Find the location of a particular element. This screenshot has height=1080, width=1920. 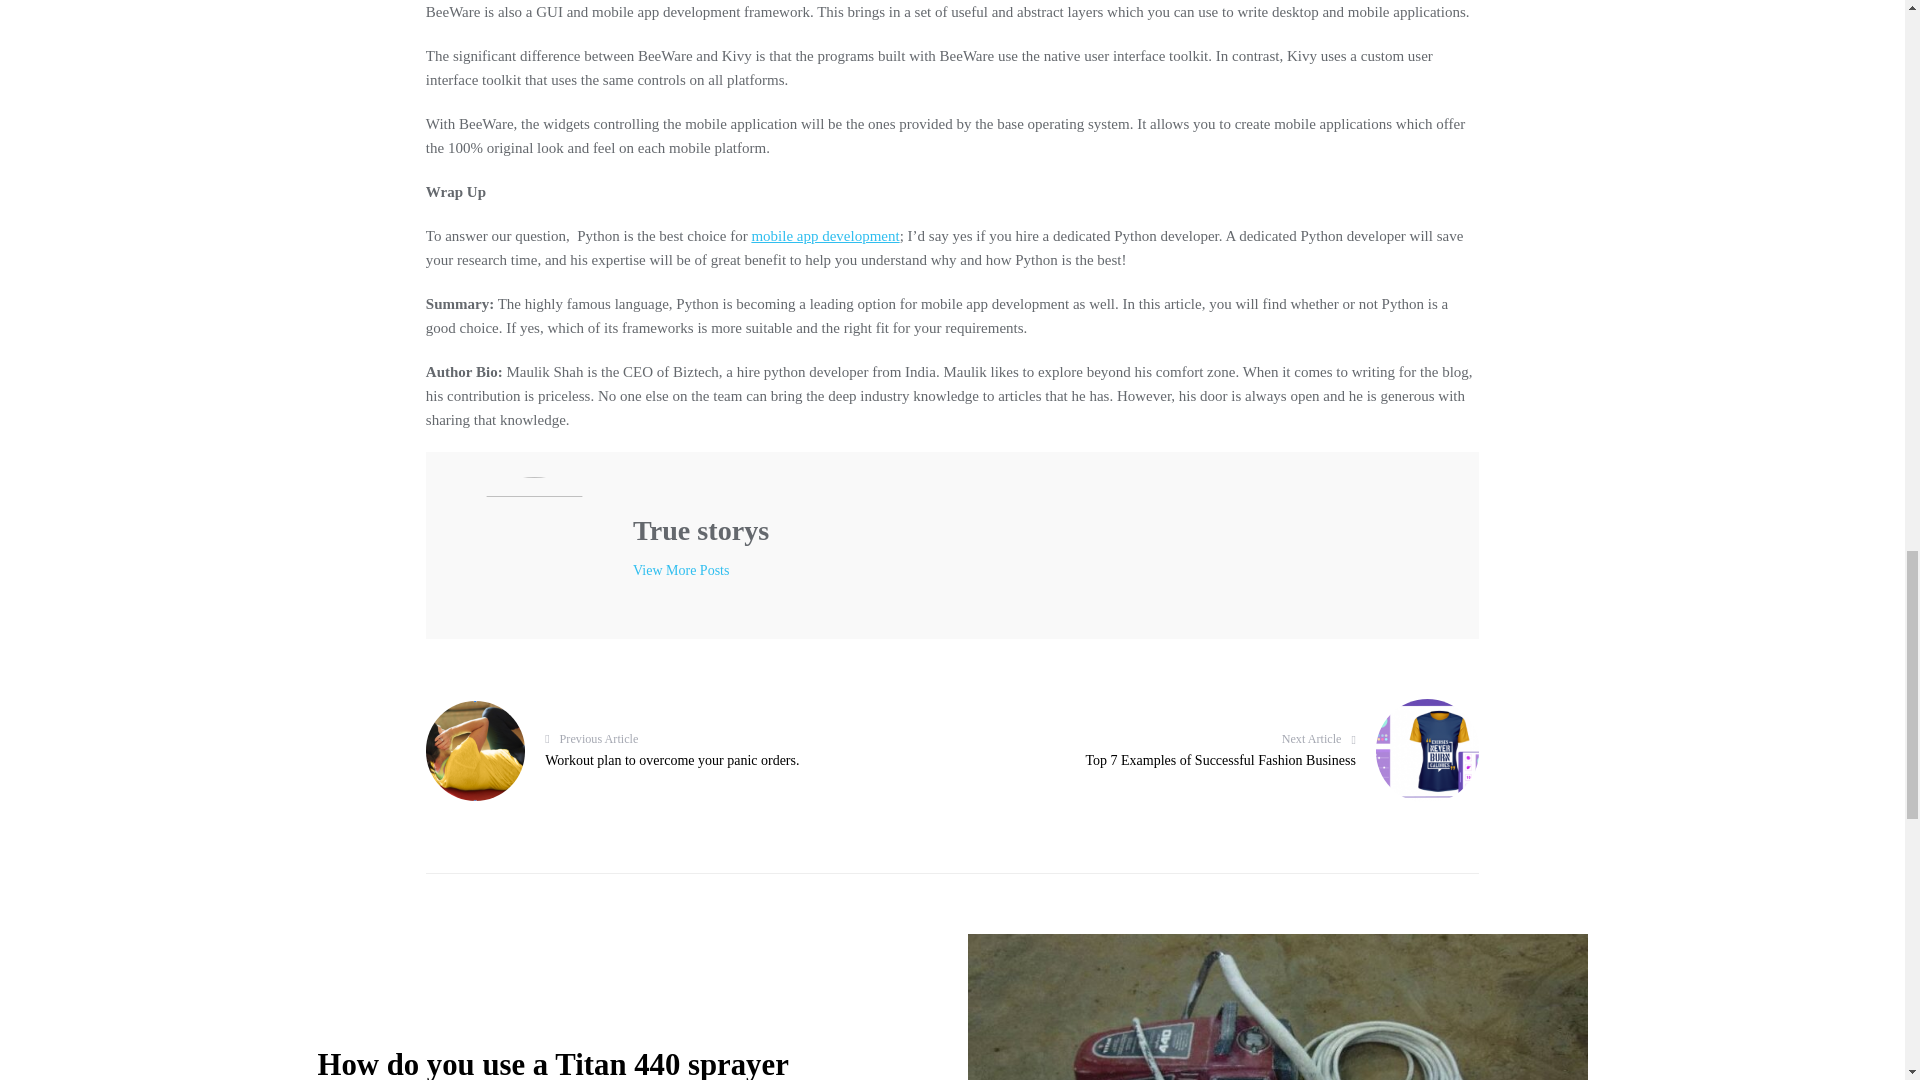

How do you use a Titan 440 sprayer is located at coordinates (824, 236).